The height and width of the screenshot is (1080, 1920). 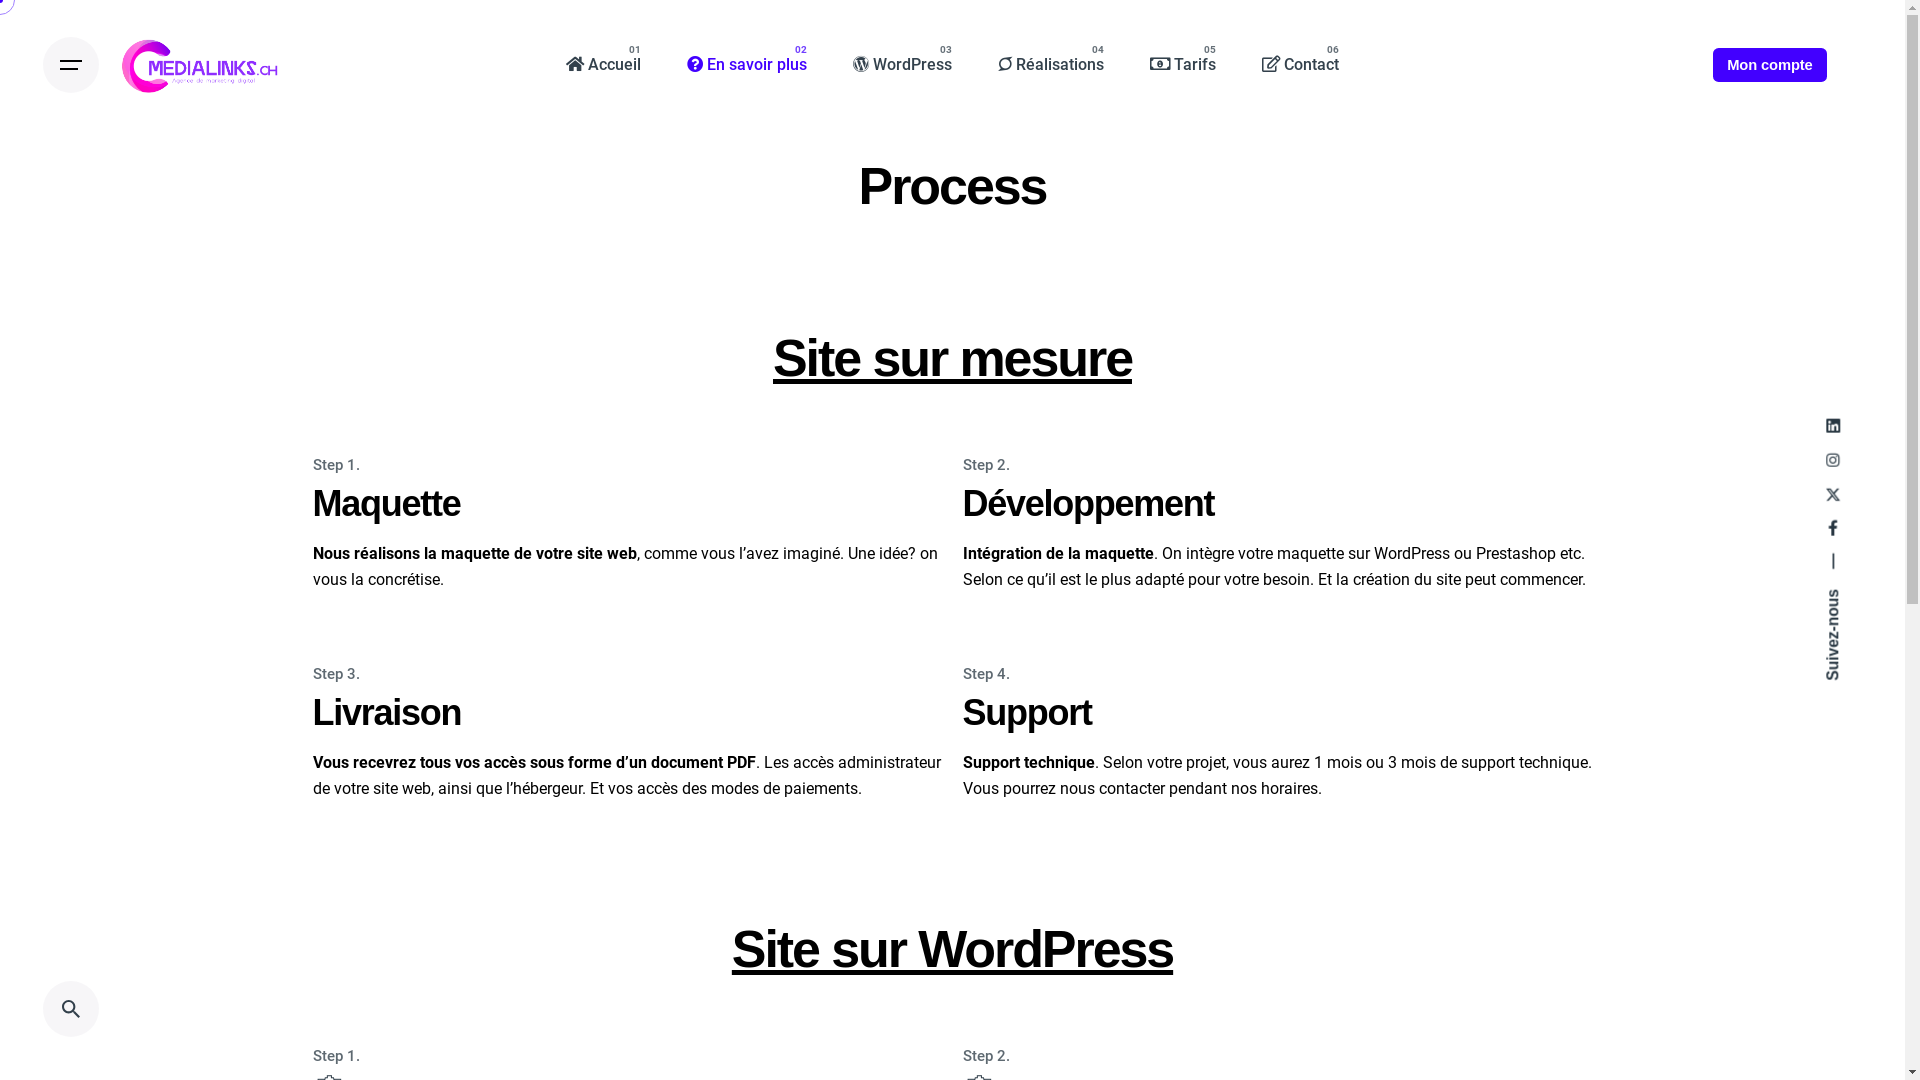 What do you see at coordinates (1770, 65) in the screenshot?
I see `Mon compte` at bounding box center [1770, 65].